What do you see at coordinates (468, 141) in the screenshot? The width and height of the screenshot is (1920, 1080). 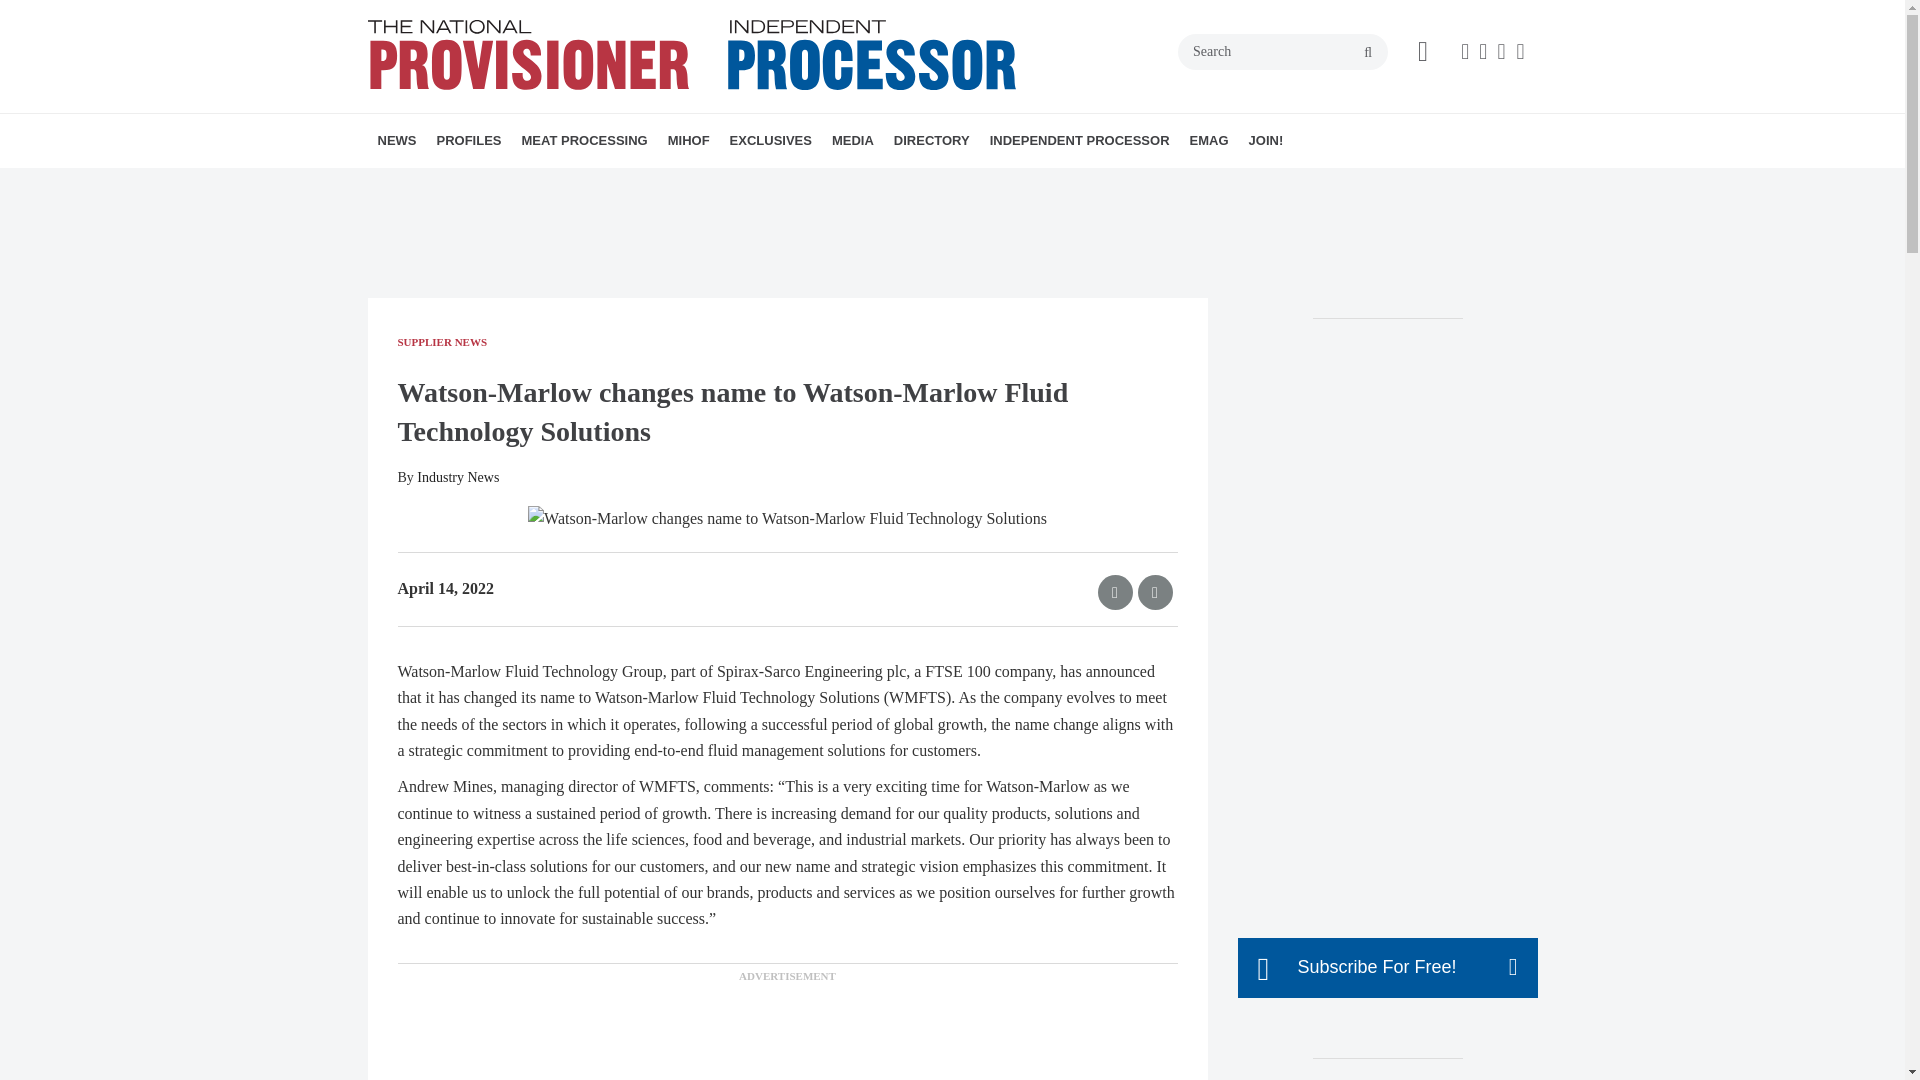 I see `PROFILES` at bounding box center [468, 141].